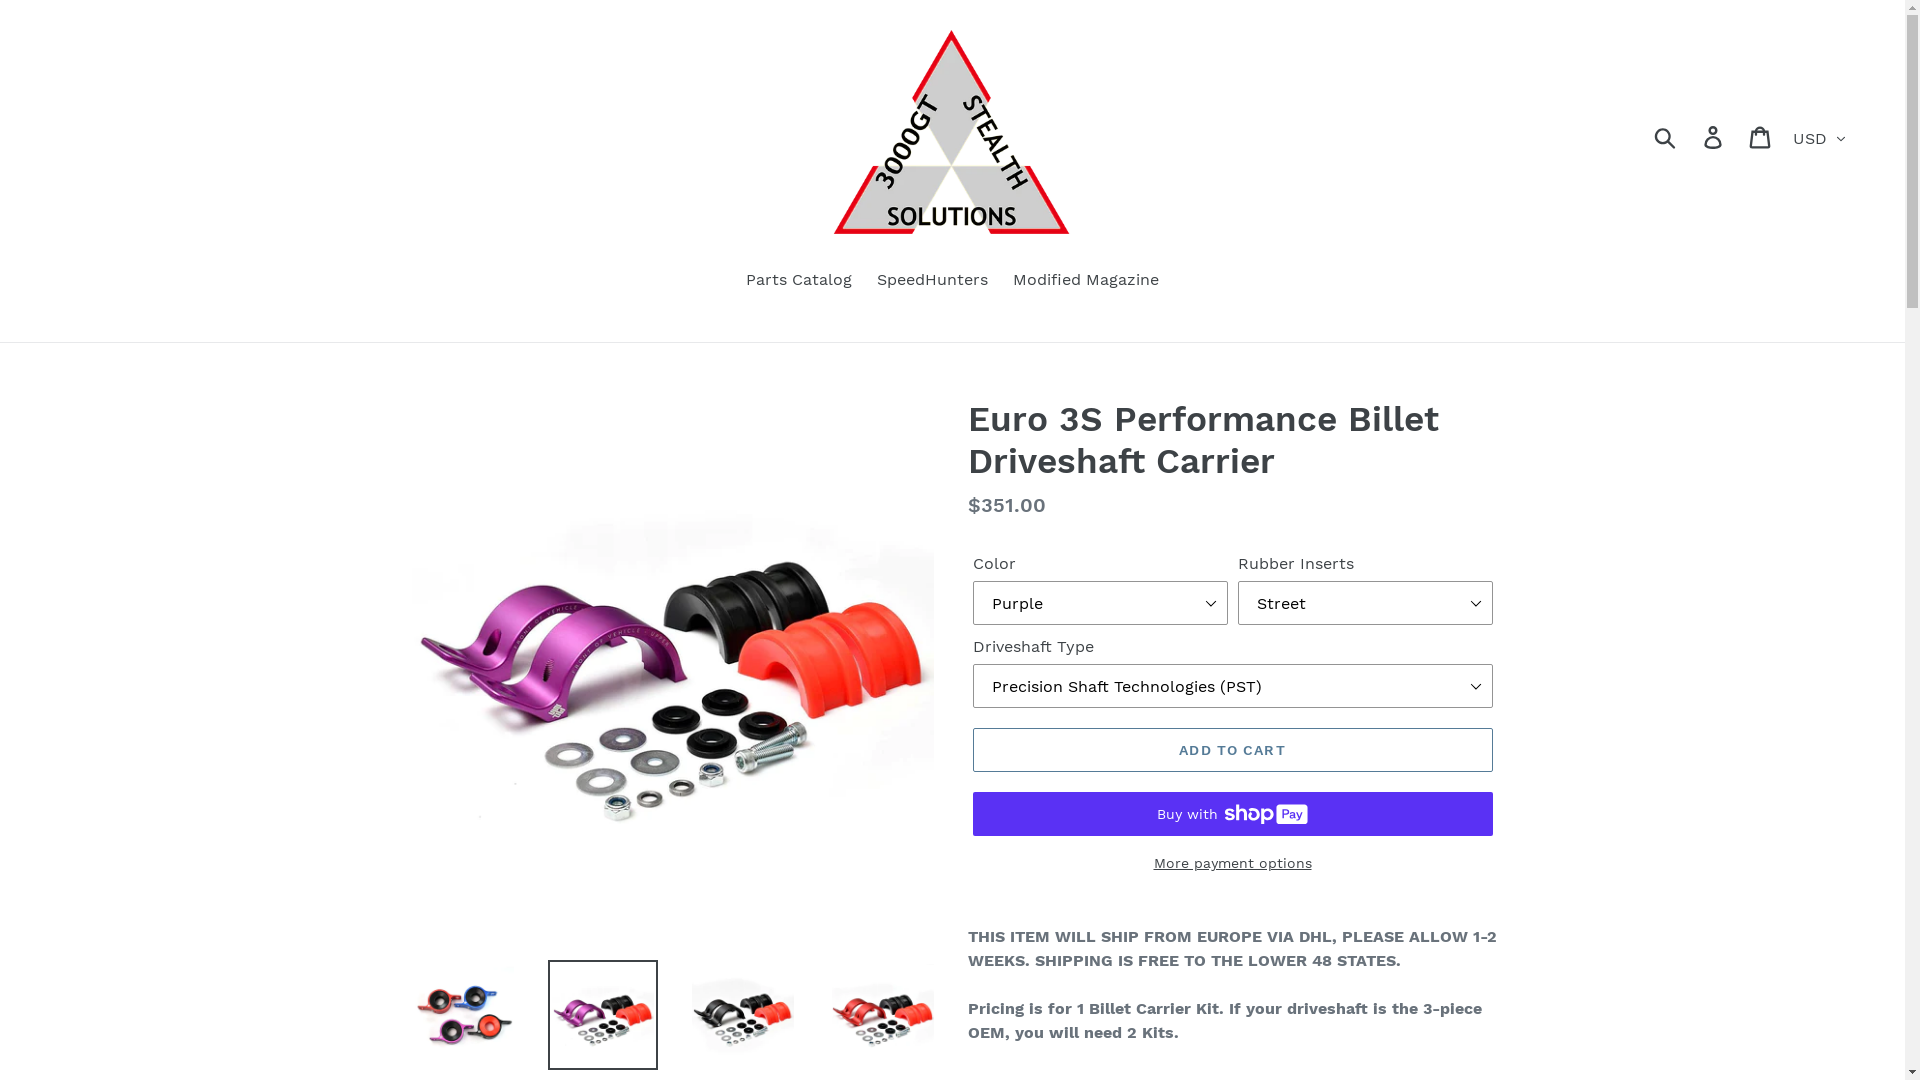 This screenshot has height=1080, width=1920. I want to click on Cart, so click(1762, 136).